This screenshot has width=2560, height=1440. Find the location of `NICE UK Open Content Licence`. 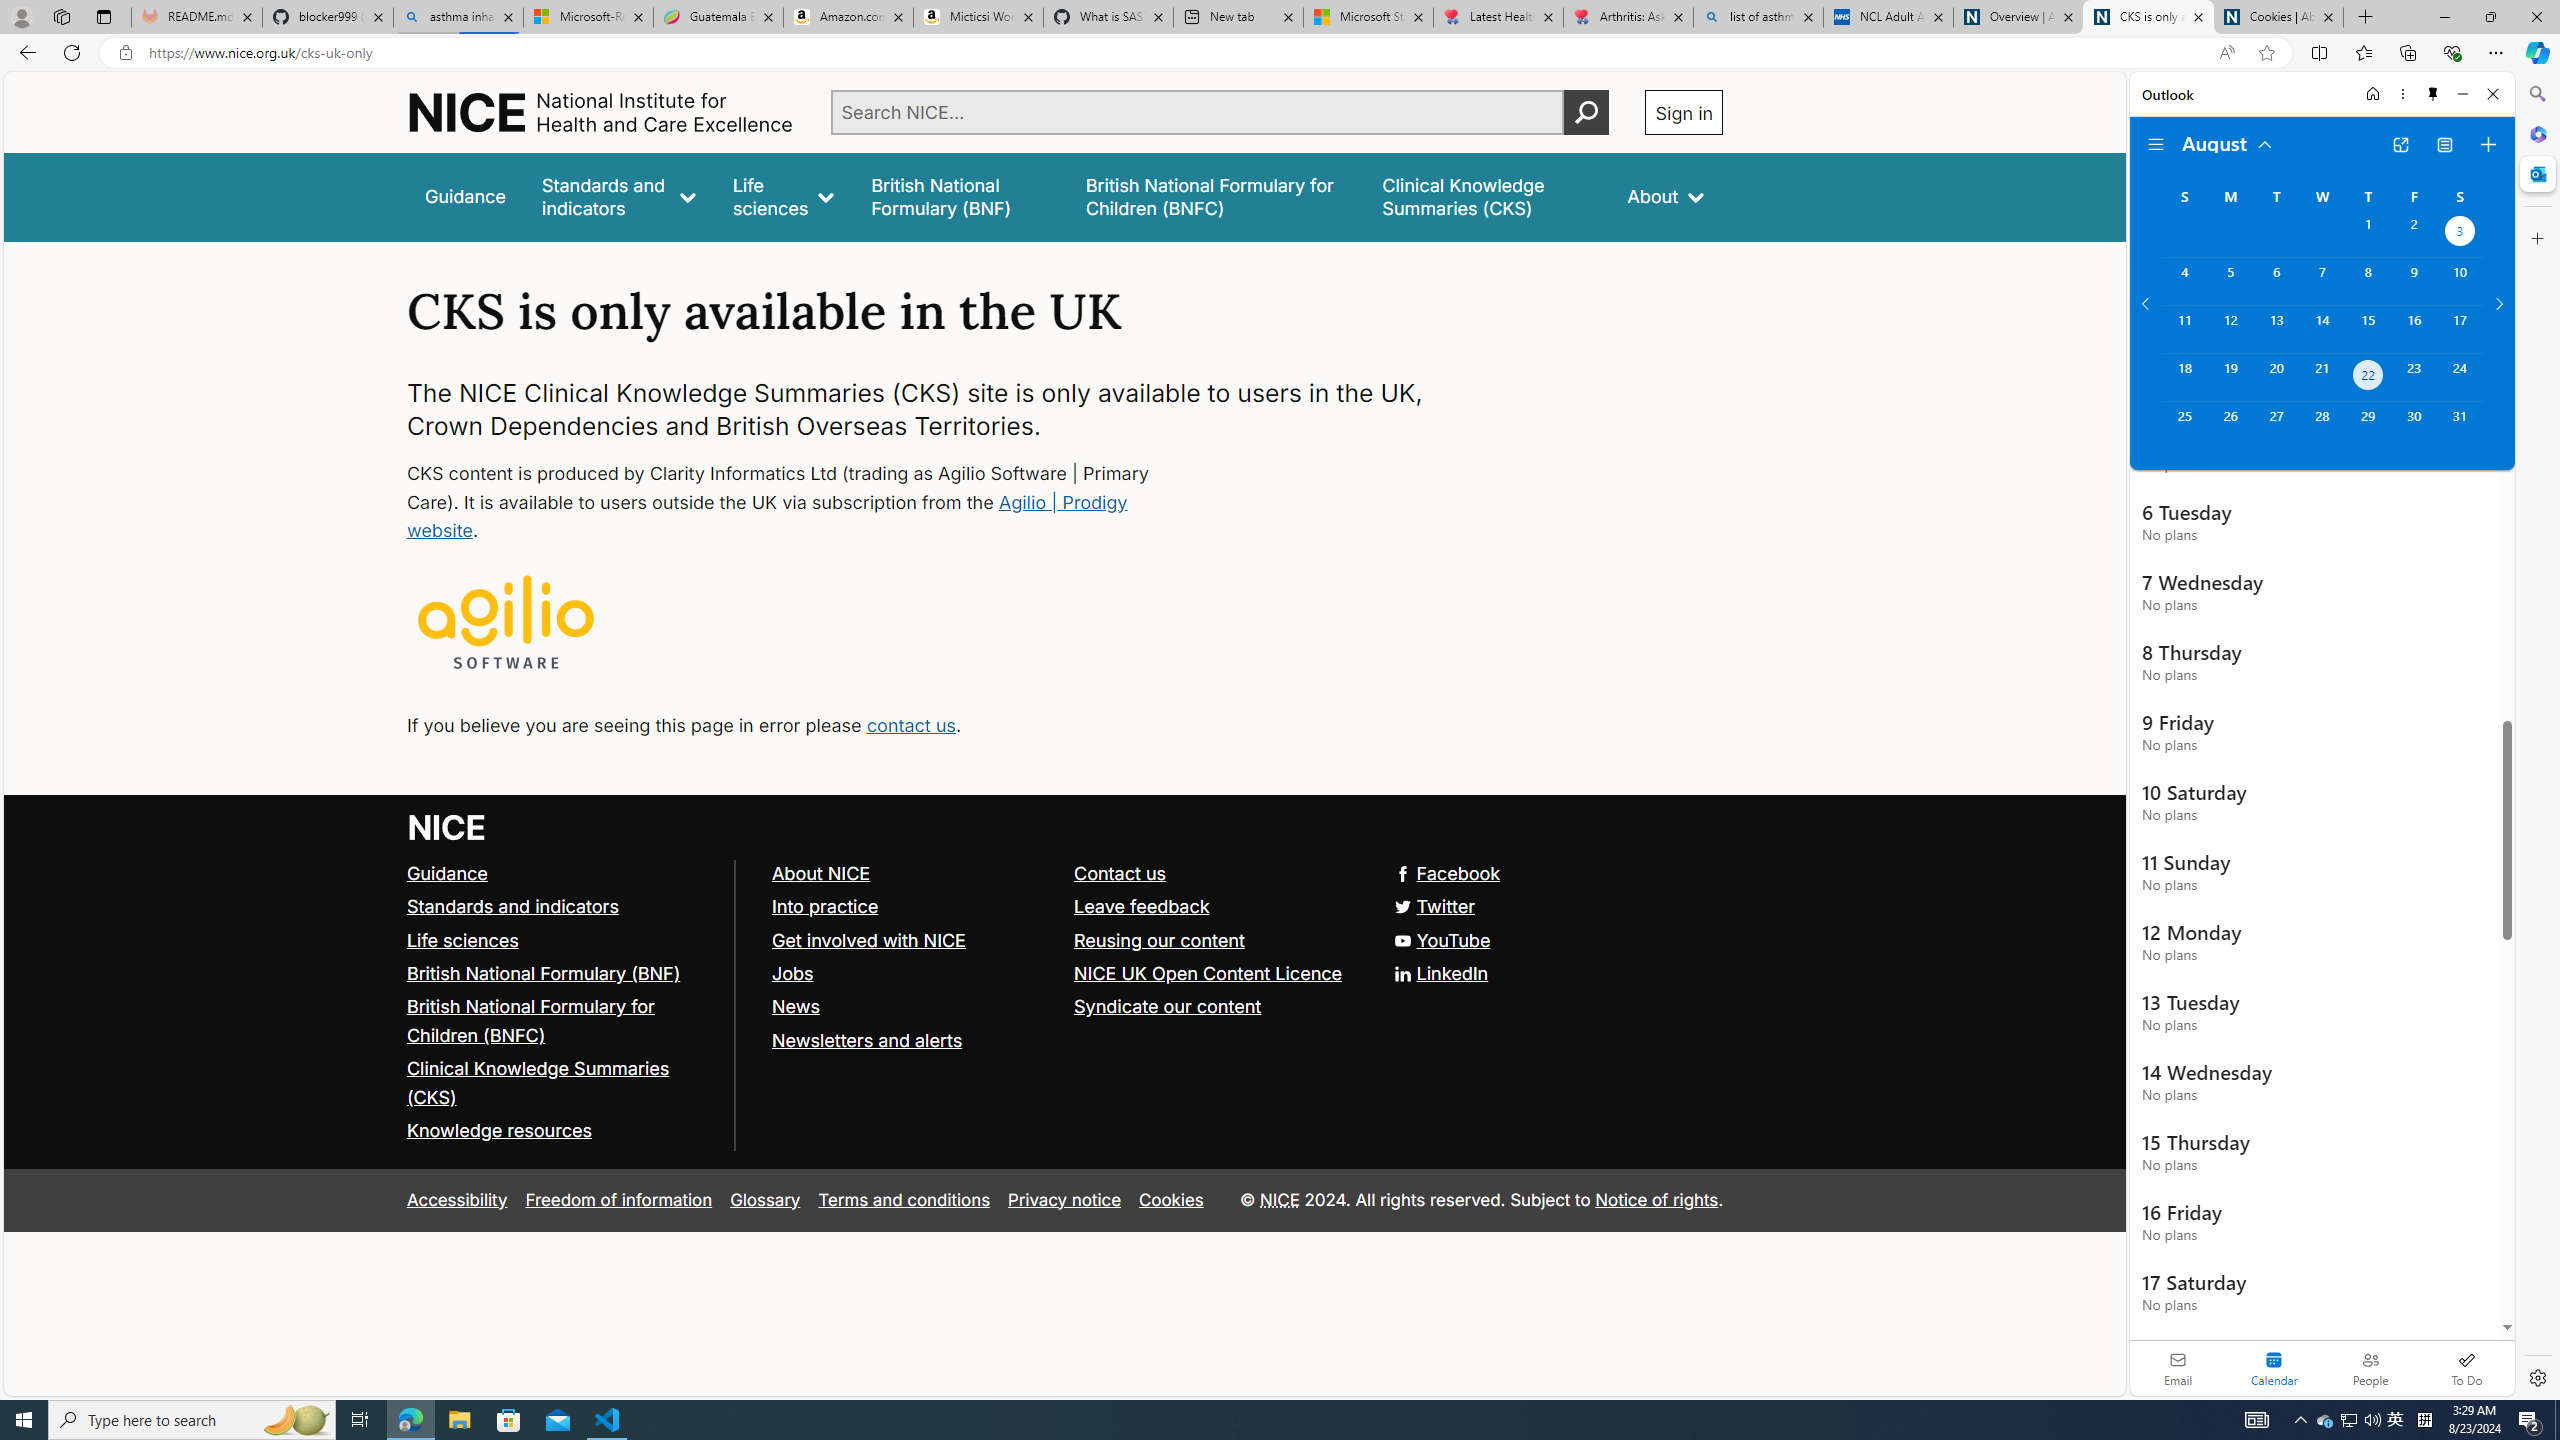

NICE UK Open Content Licence is located at coordinates (1217, 974).